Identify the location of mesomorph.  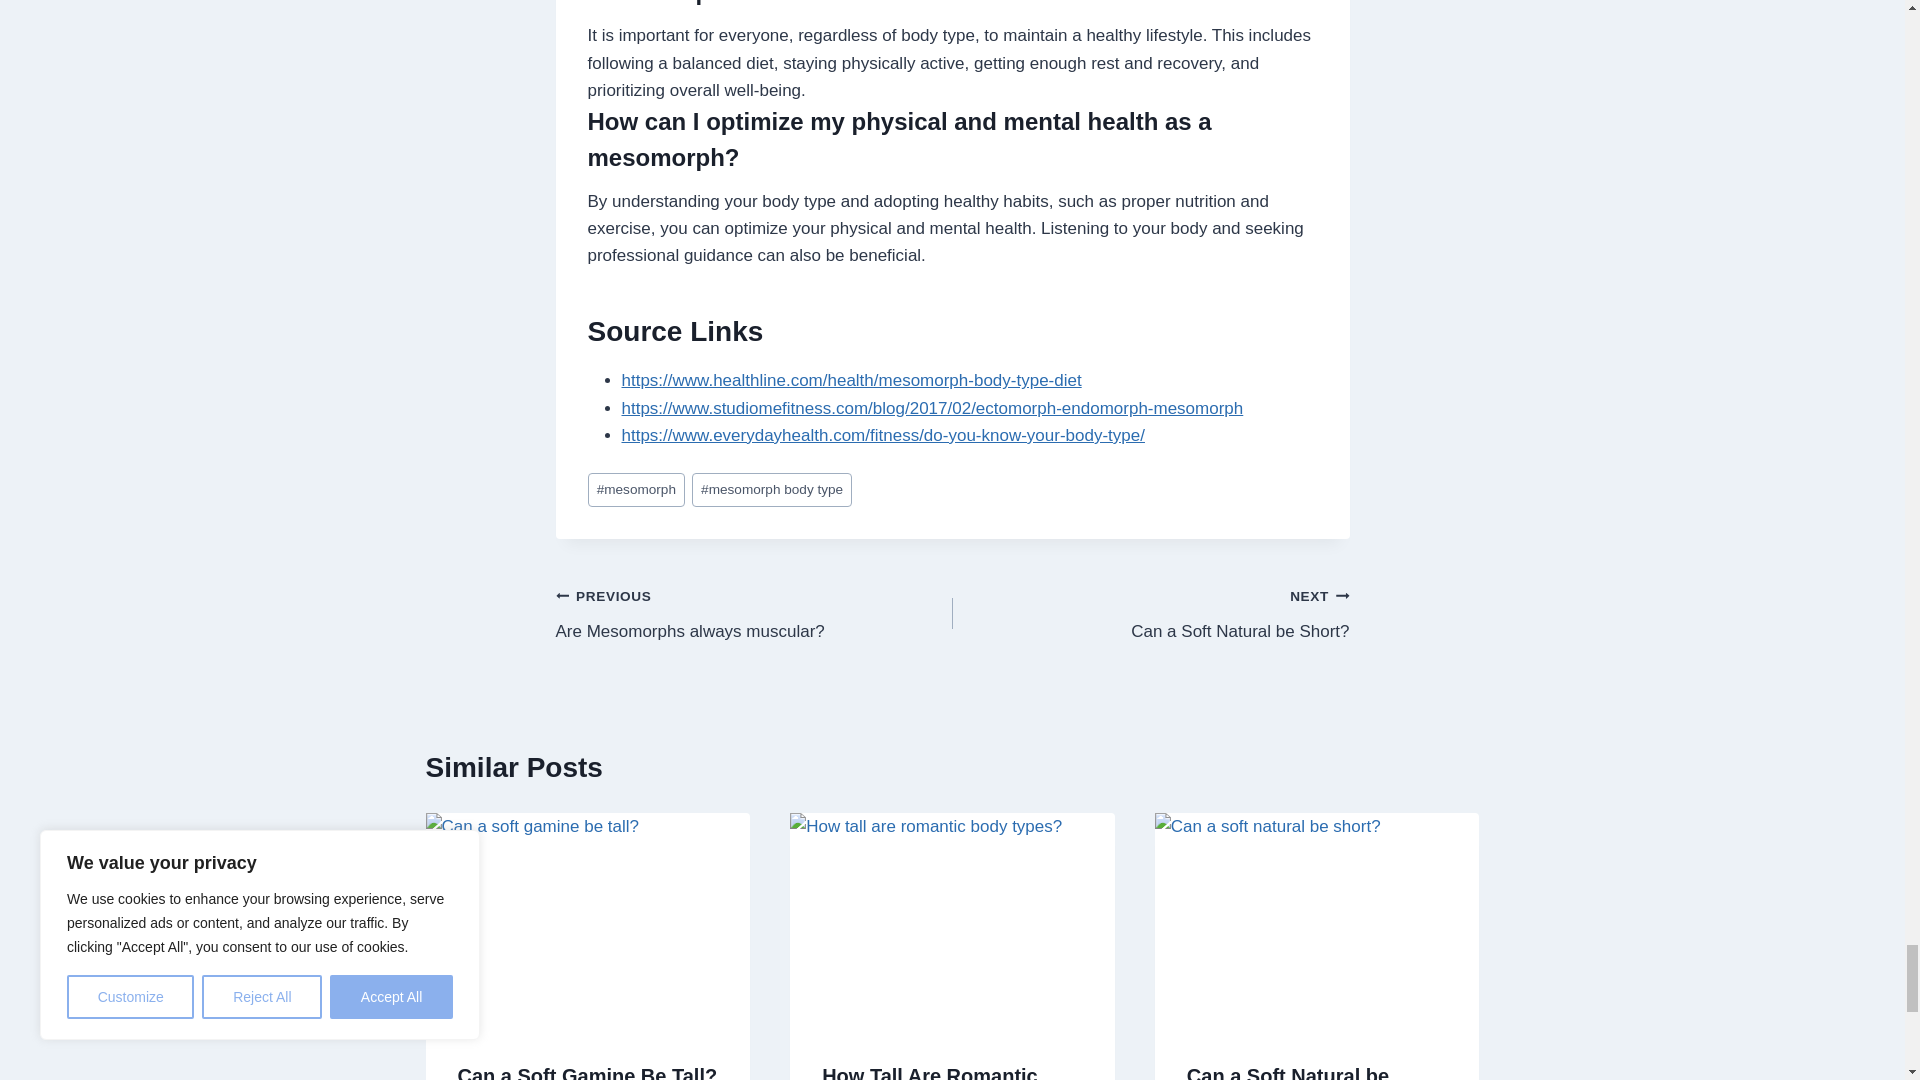
(772, 490).